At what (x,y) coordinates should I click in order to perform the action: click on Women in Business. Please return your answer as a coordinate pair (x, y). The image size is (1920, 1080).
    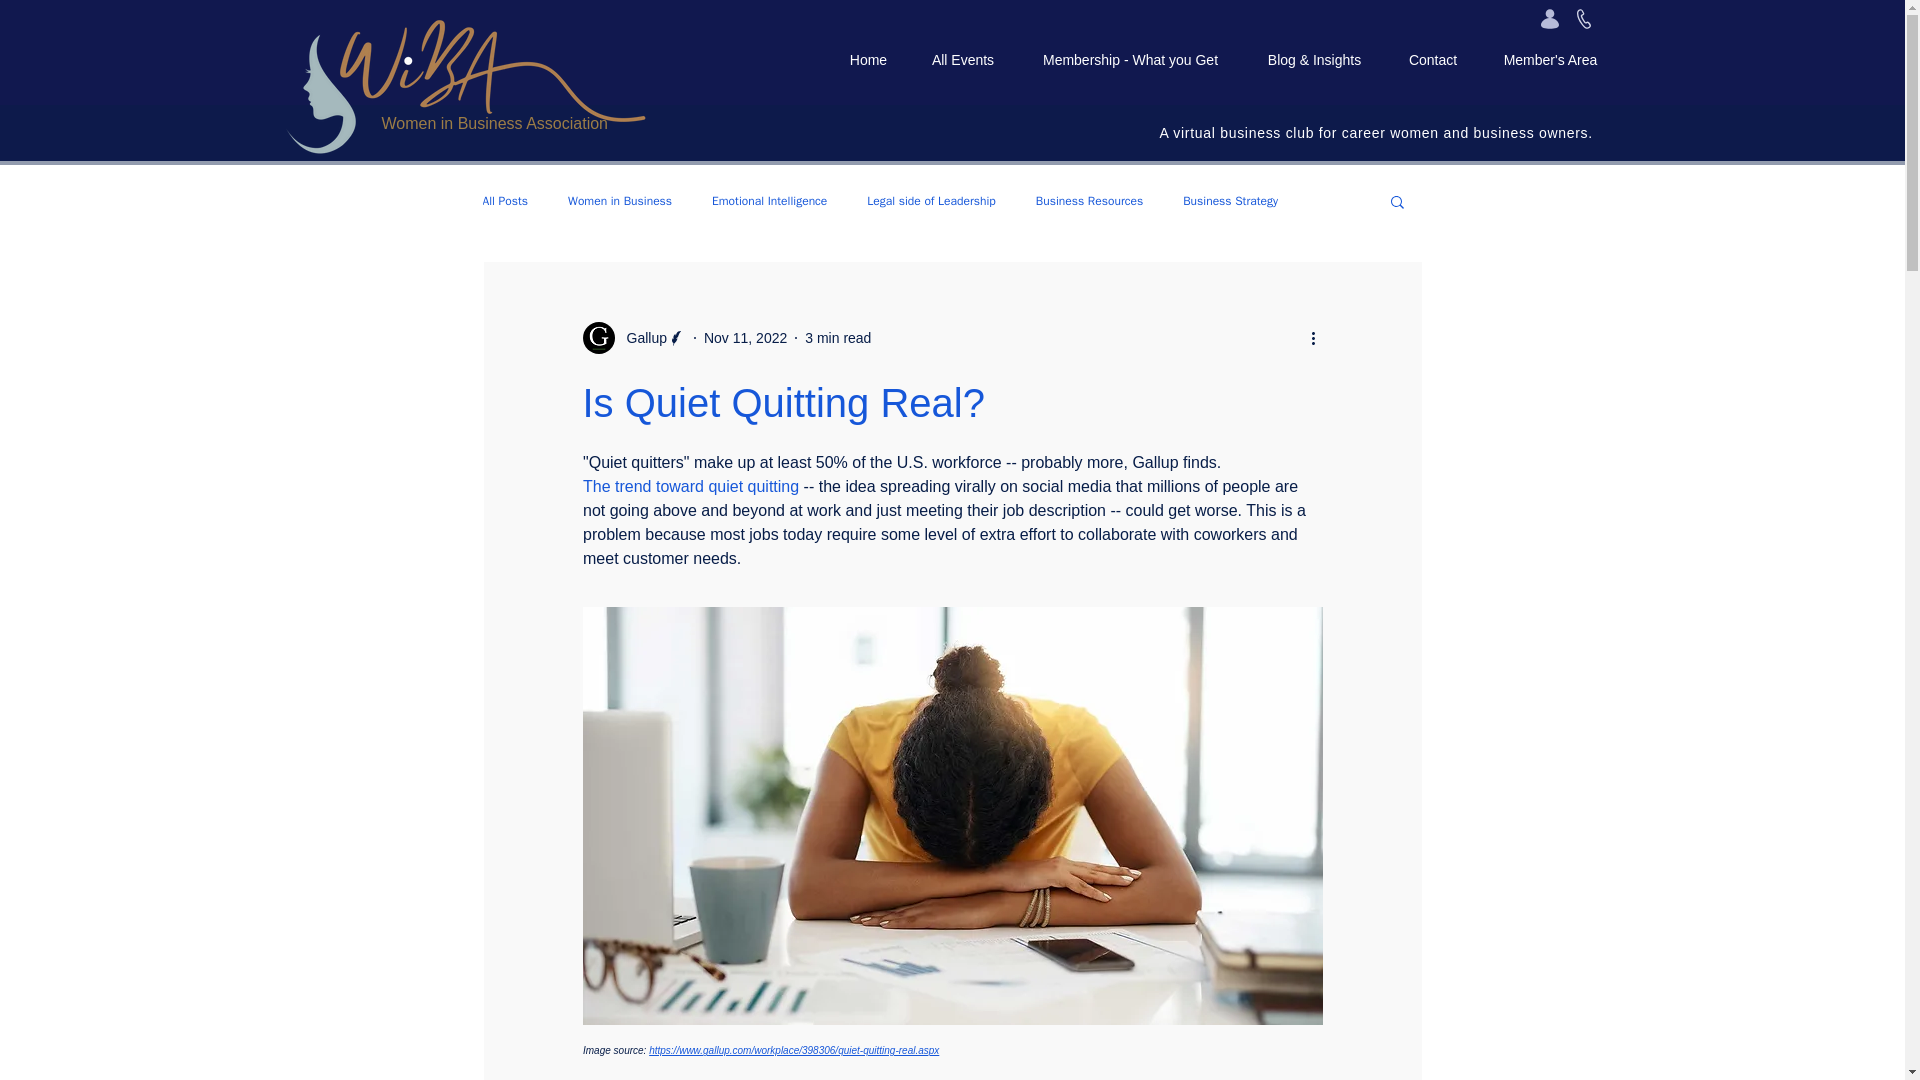
    Looking at the image, I should click on (620, 200).